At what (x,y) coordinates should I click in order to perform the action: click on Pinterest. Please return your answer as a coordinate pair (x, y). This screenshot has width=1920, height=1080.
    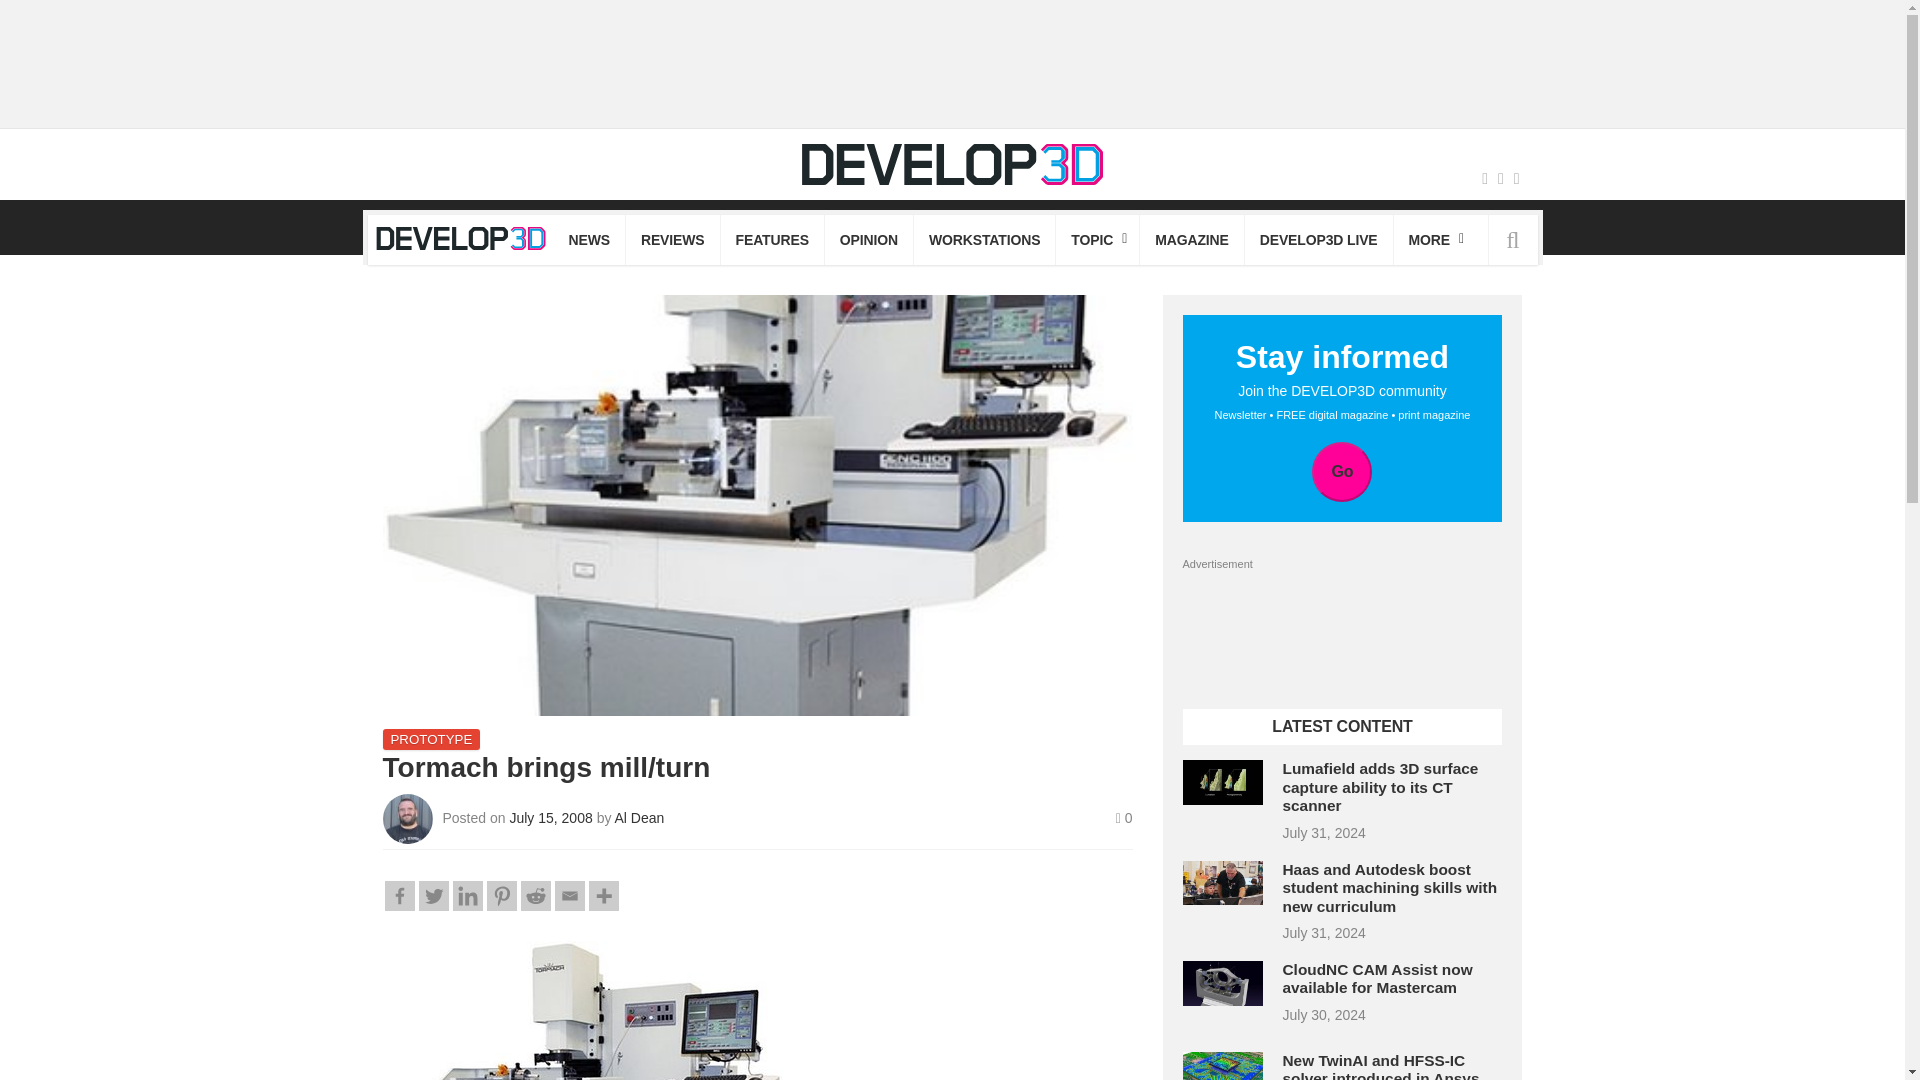
    Looking at the image, I should click on (500, 896).